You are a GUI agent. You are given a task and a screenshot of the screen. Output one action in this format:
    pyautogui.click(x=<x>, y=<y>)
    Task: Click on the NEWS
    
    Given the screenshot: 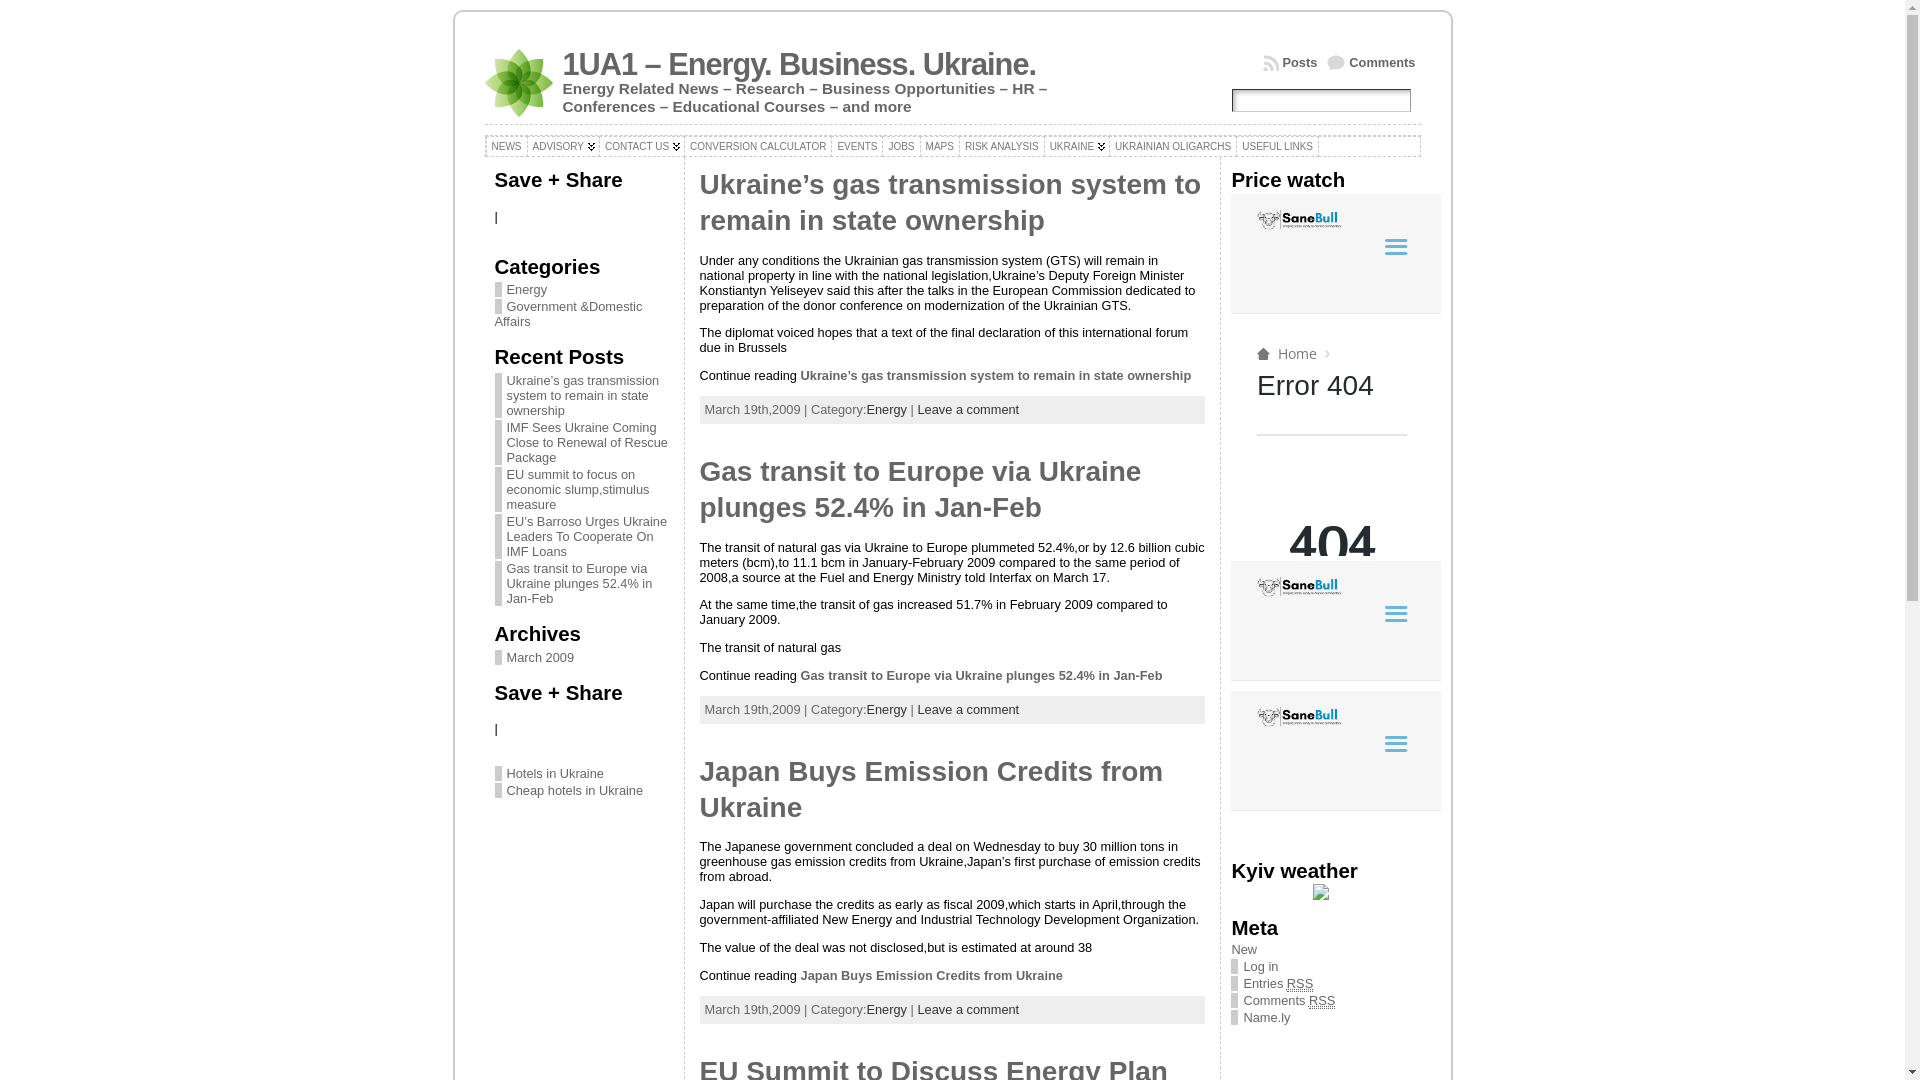 What is the action you would take?
    pyautogui.click(x=507, y=146)
    